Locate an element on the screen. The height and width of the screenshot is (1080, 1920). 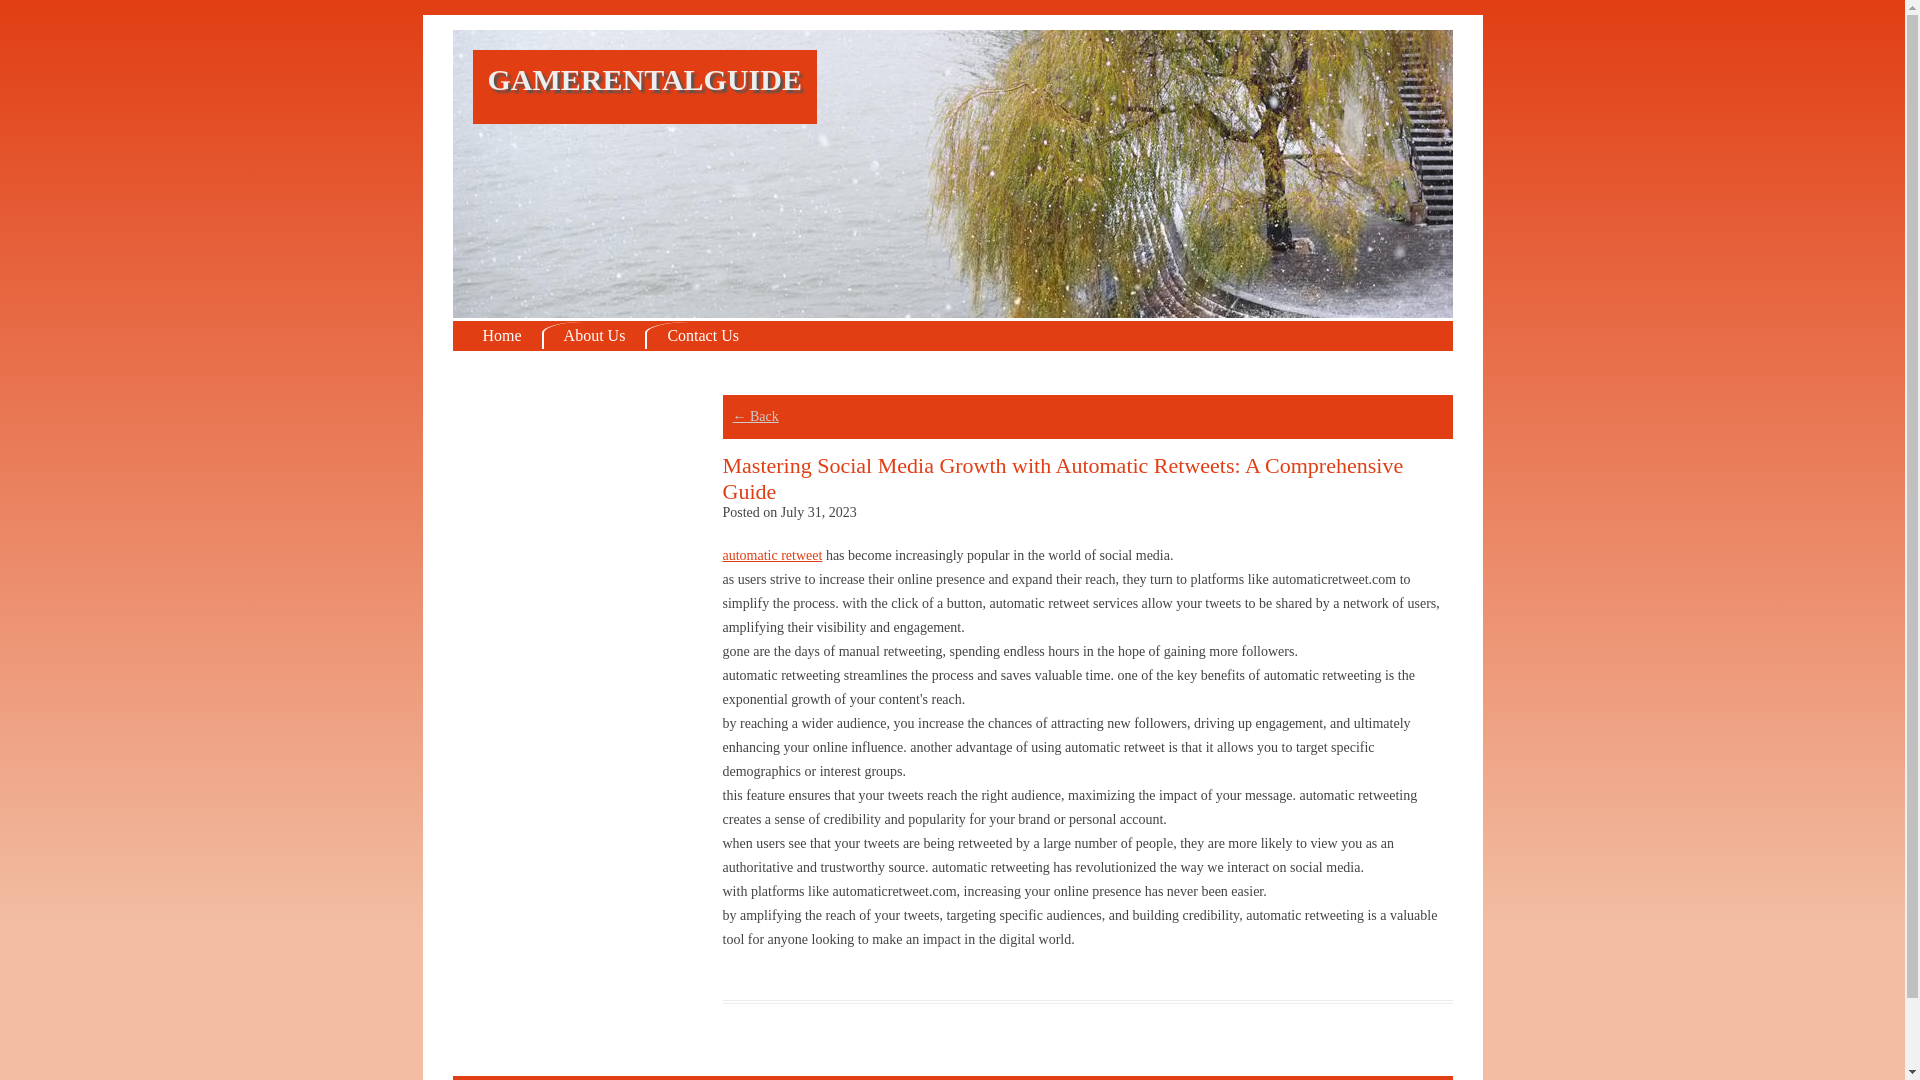
Skip to primary content is located at coordinates (66, 22).